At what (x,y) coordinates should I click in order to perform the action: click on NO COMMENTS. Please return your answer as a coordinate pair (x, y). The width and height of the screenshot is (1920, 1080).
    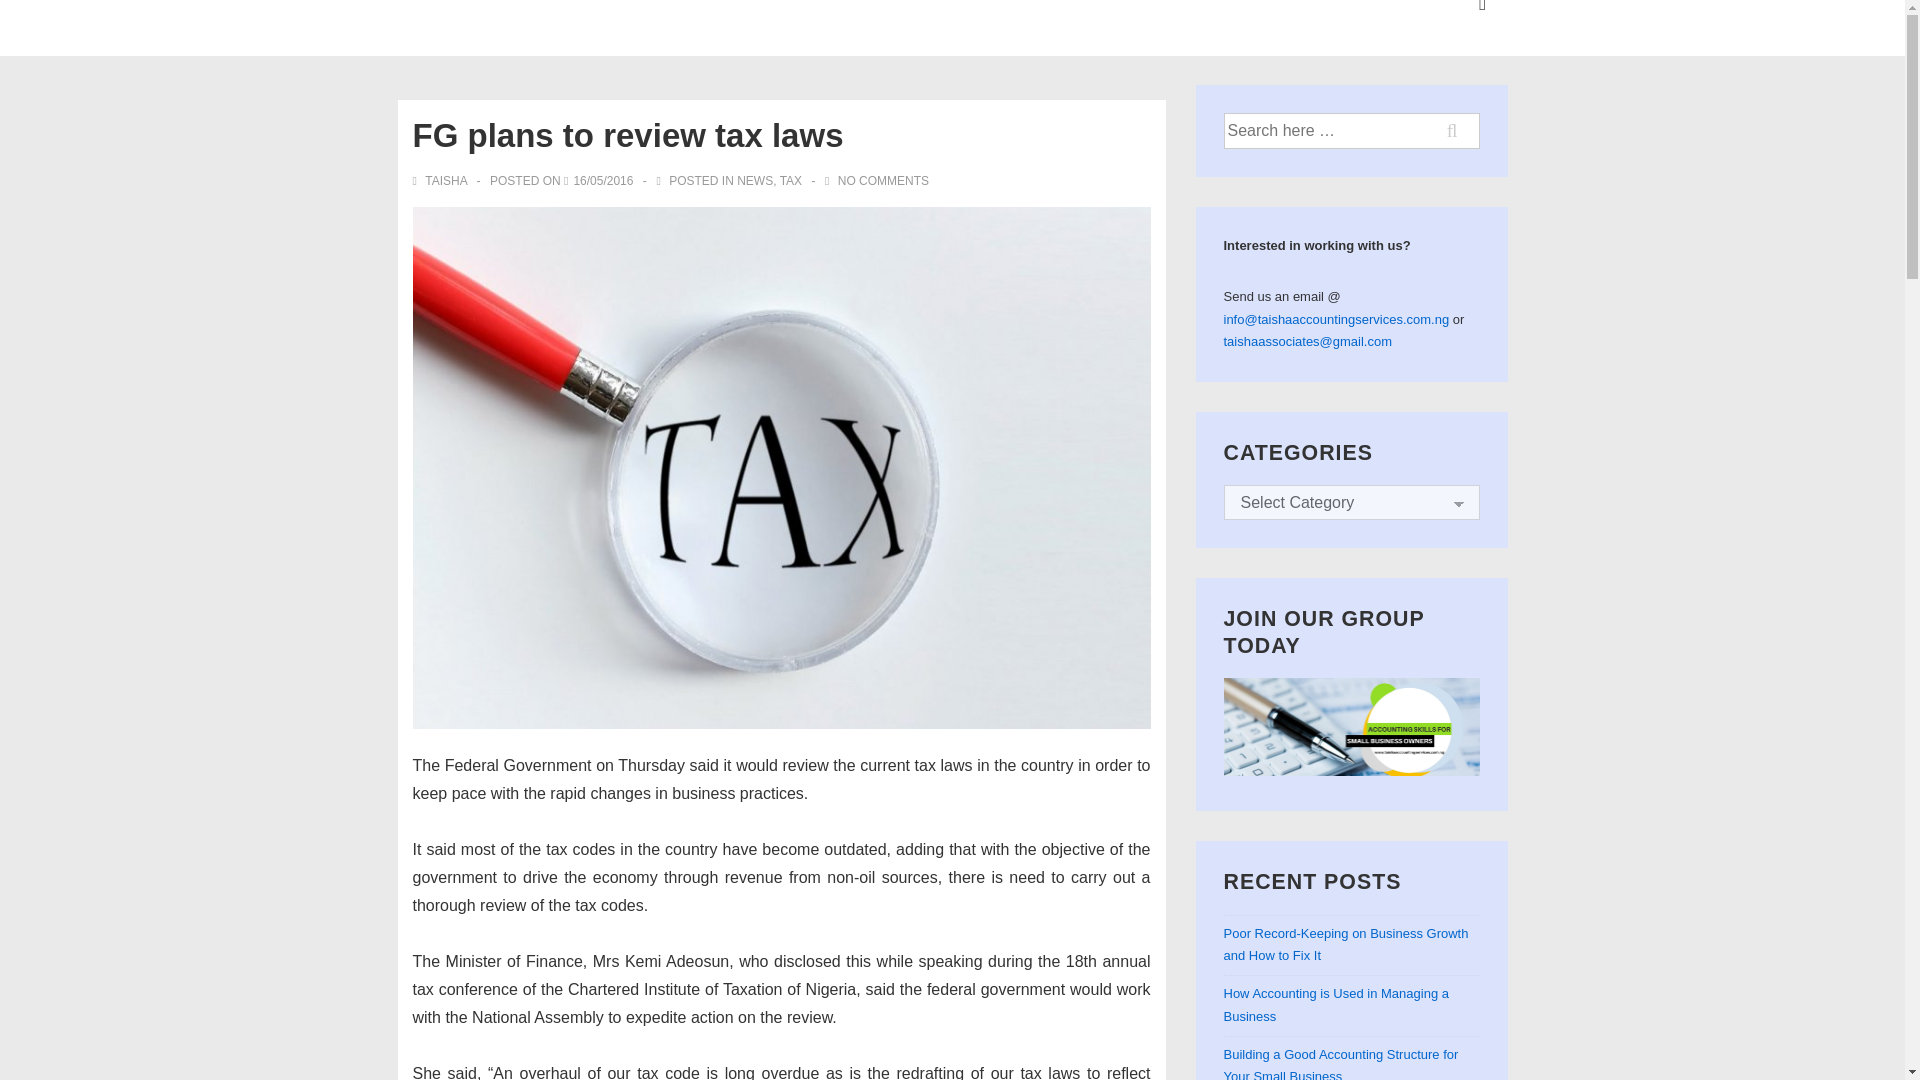
    Looking at the image, I should click on (883, 180).